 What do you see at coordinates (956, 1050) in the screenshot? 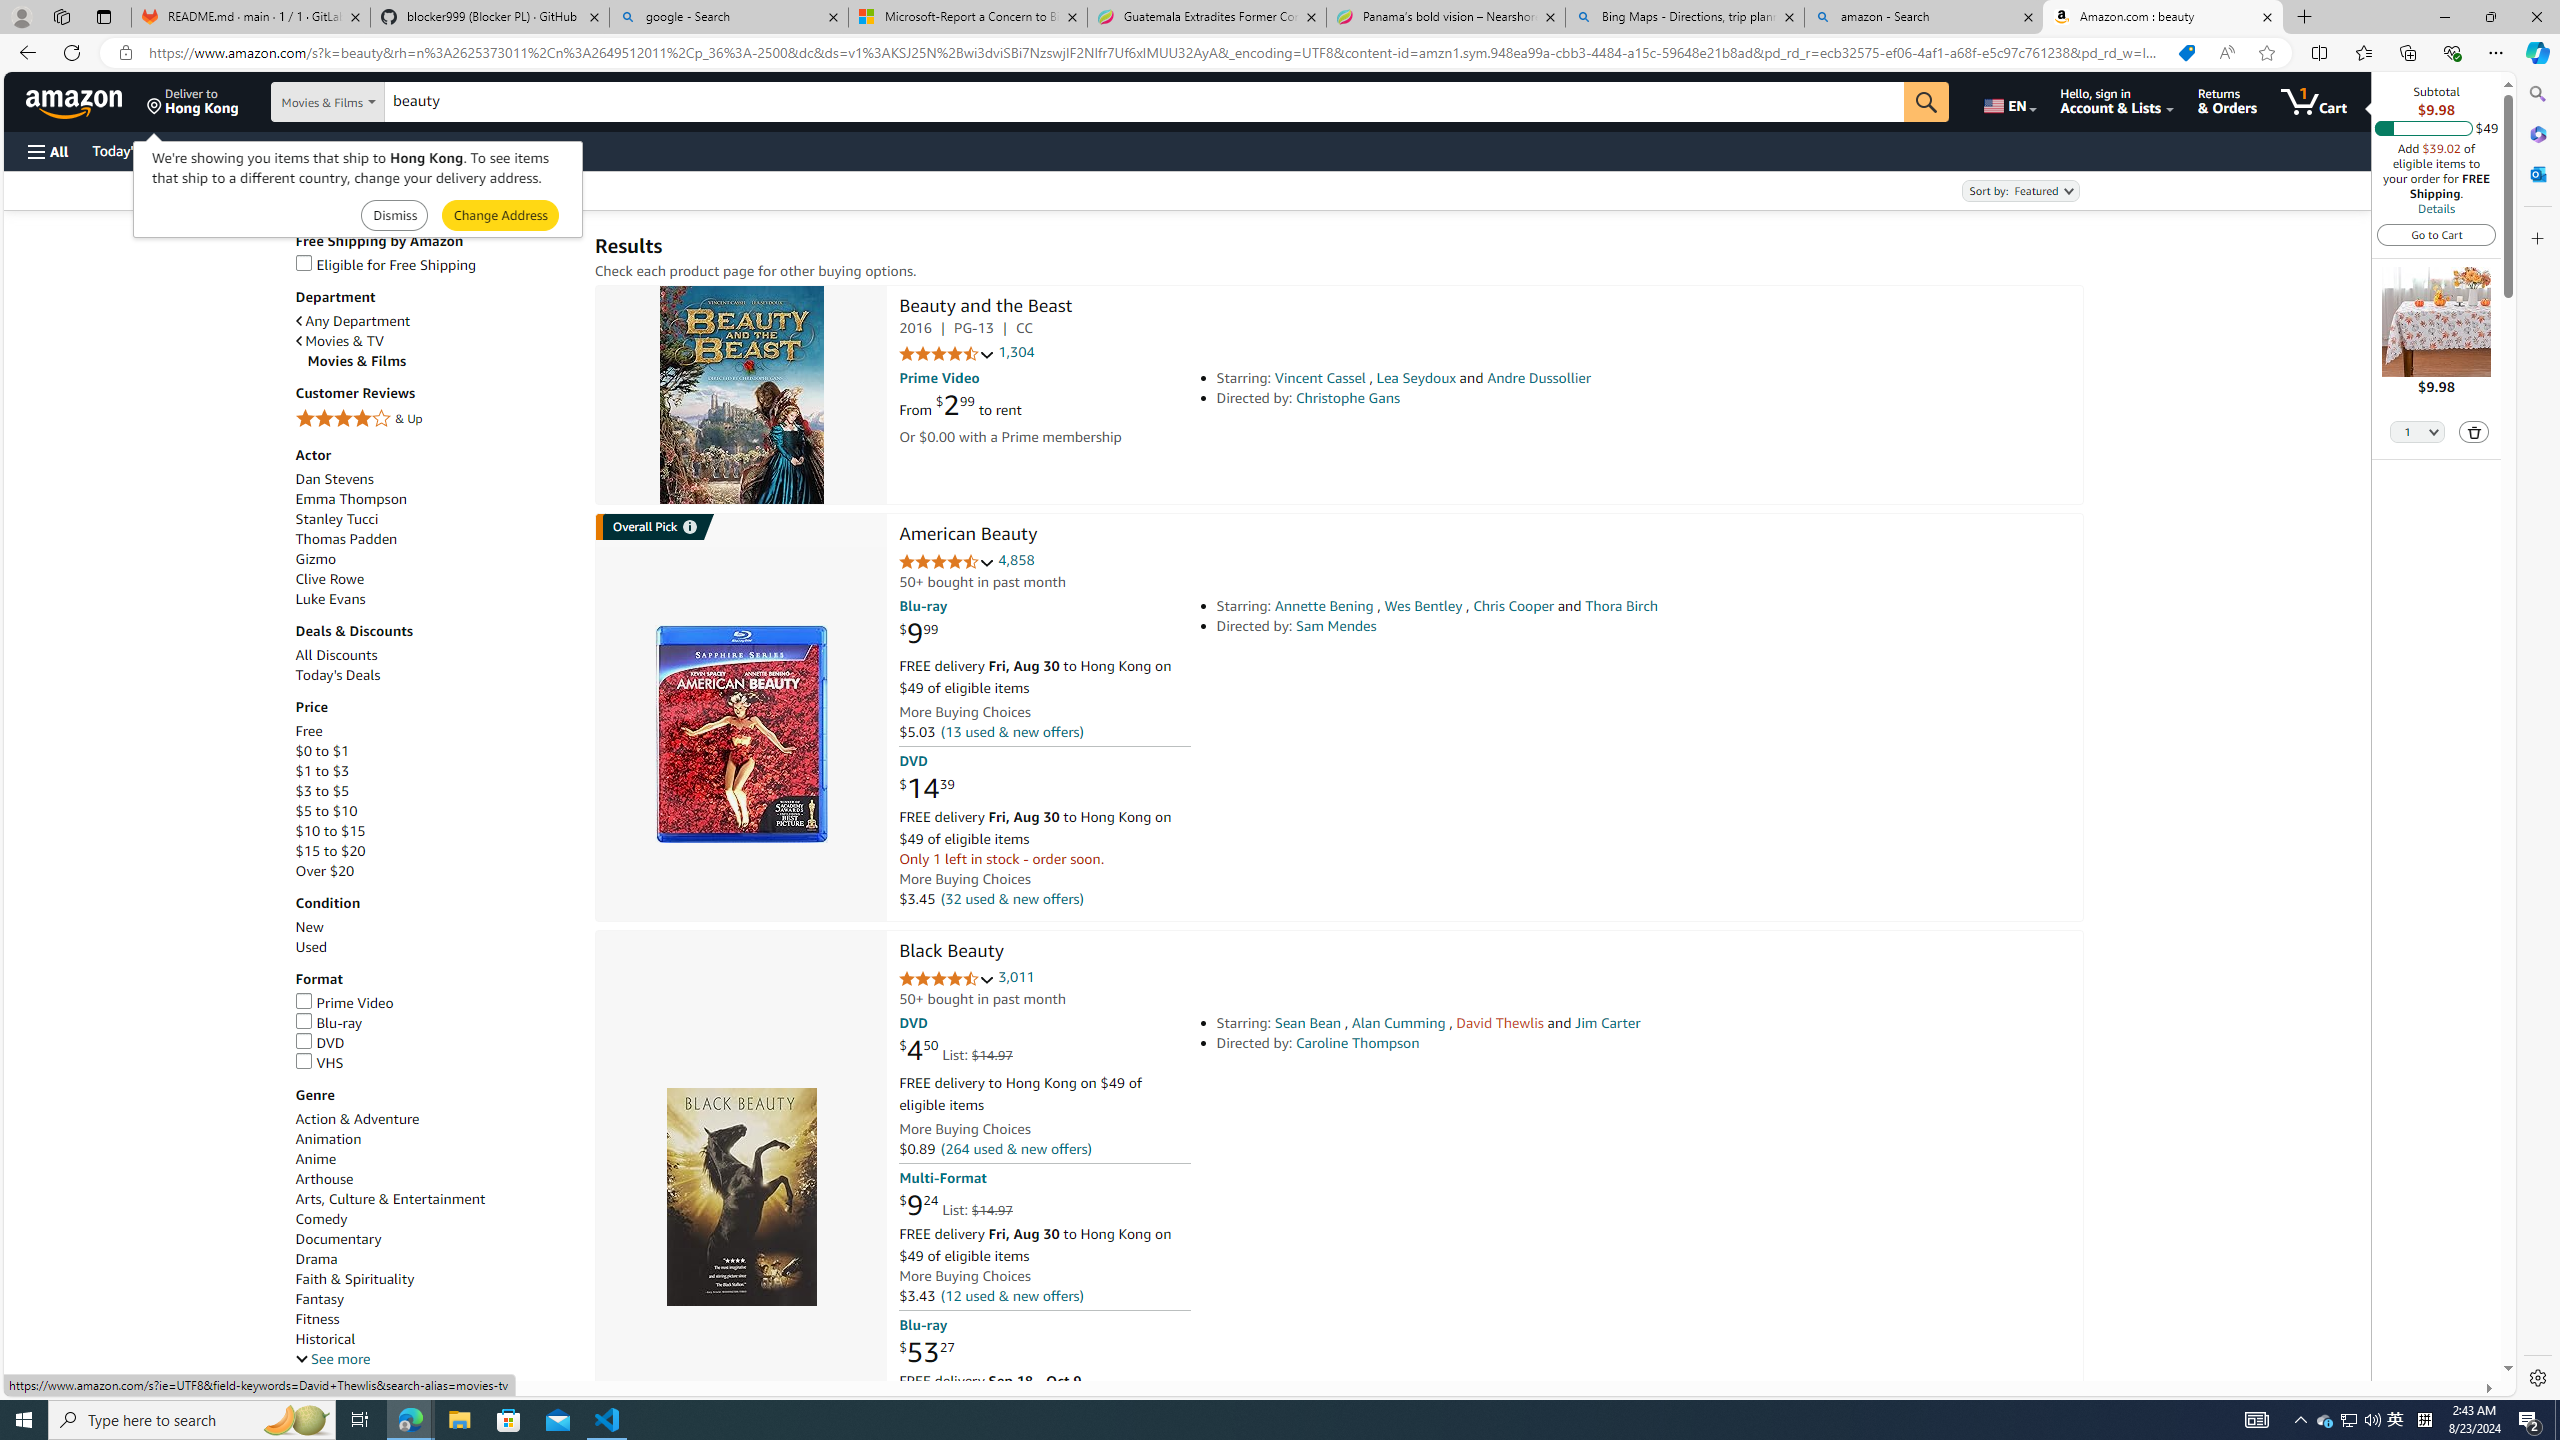
I see `$4.50 List: $14.97` at bounding box center [956, 1050].